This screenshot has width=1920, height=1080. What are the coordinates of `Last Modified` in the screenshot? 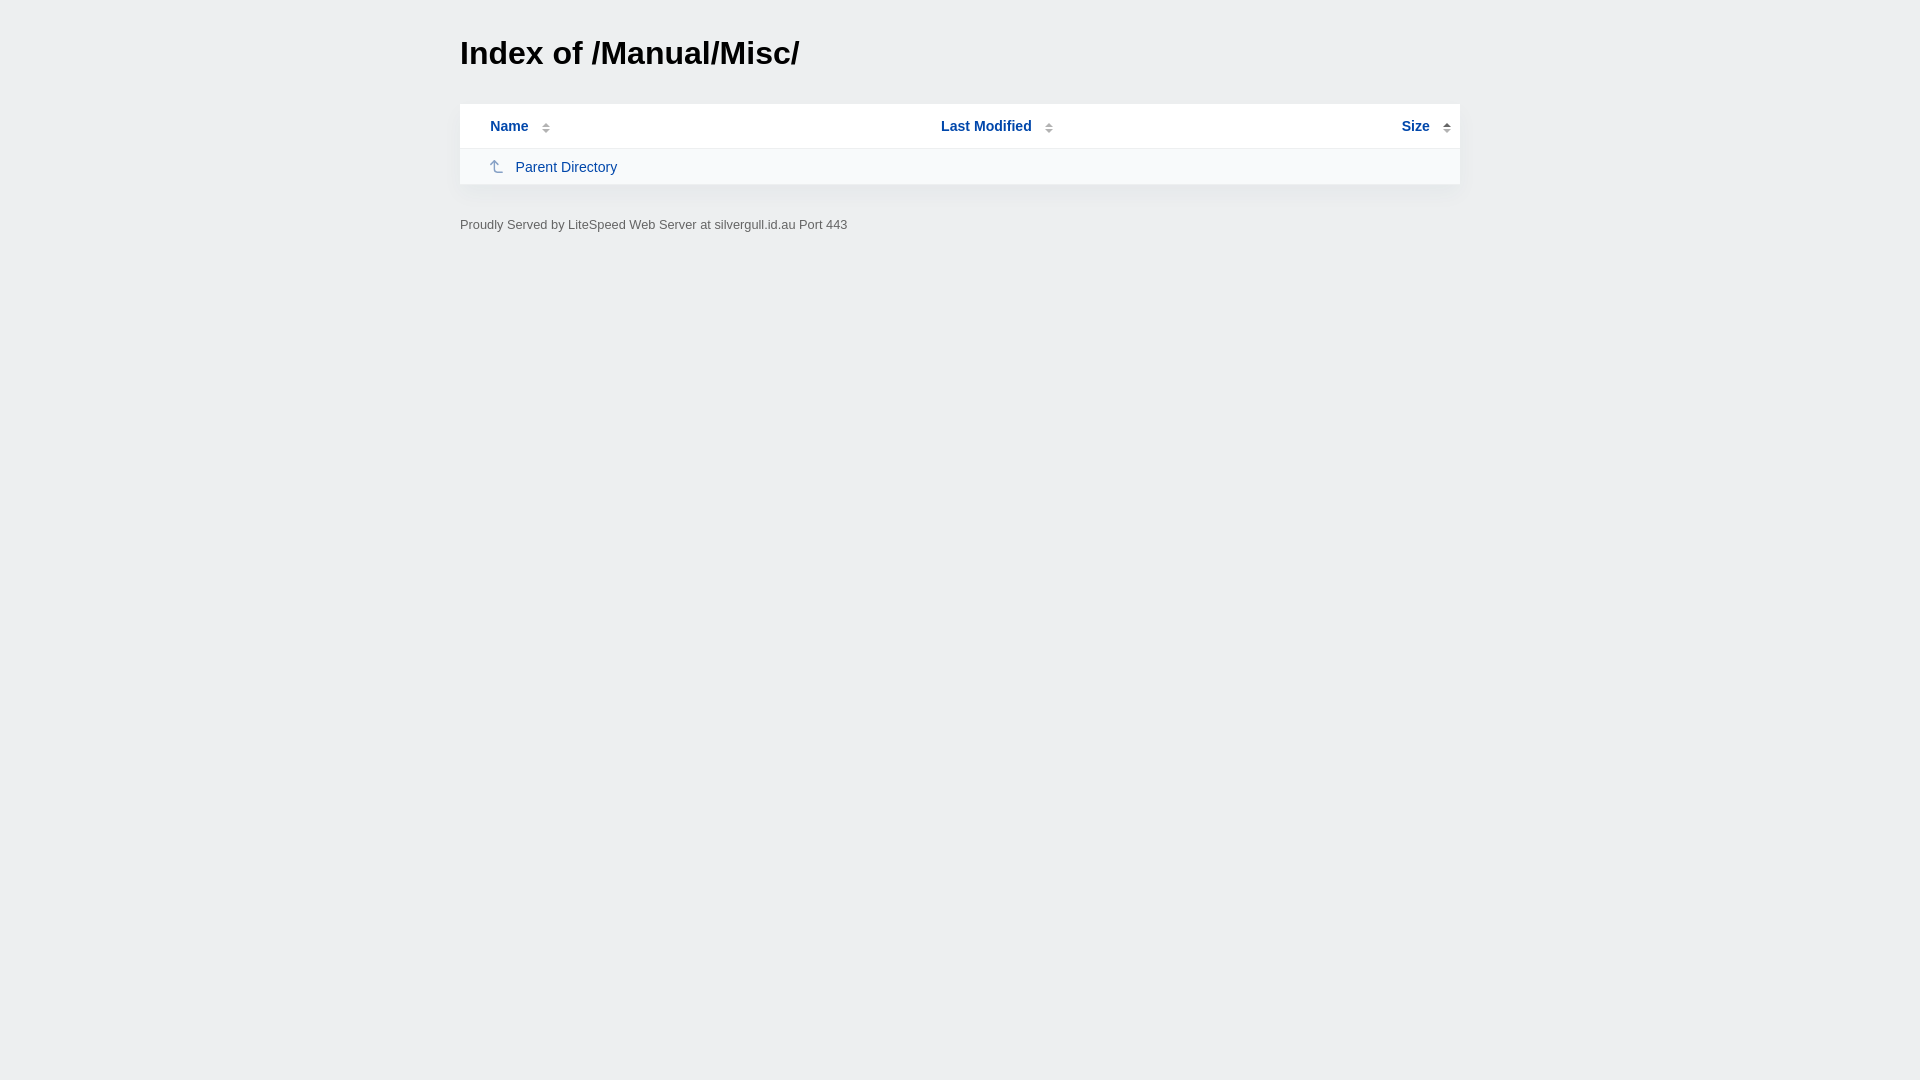 It's located at (997, 126).